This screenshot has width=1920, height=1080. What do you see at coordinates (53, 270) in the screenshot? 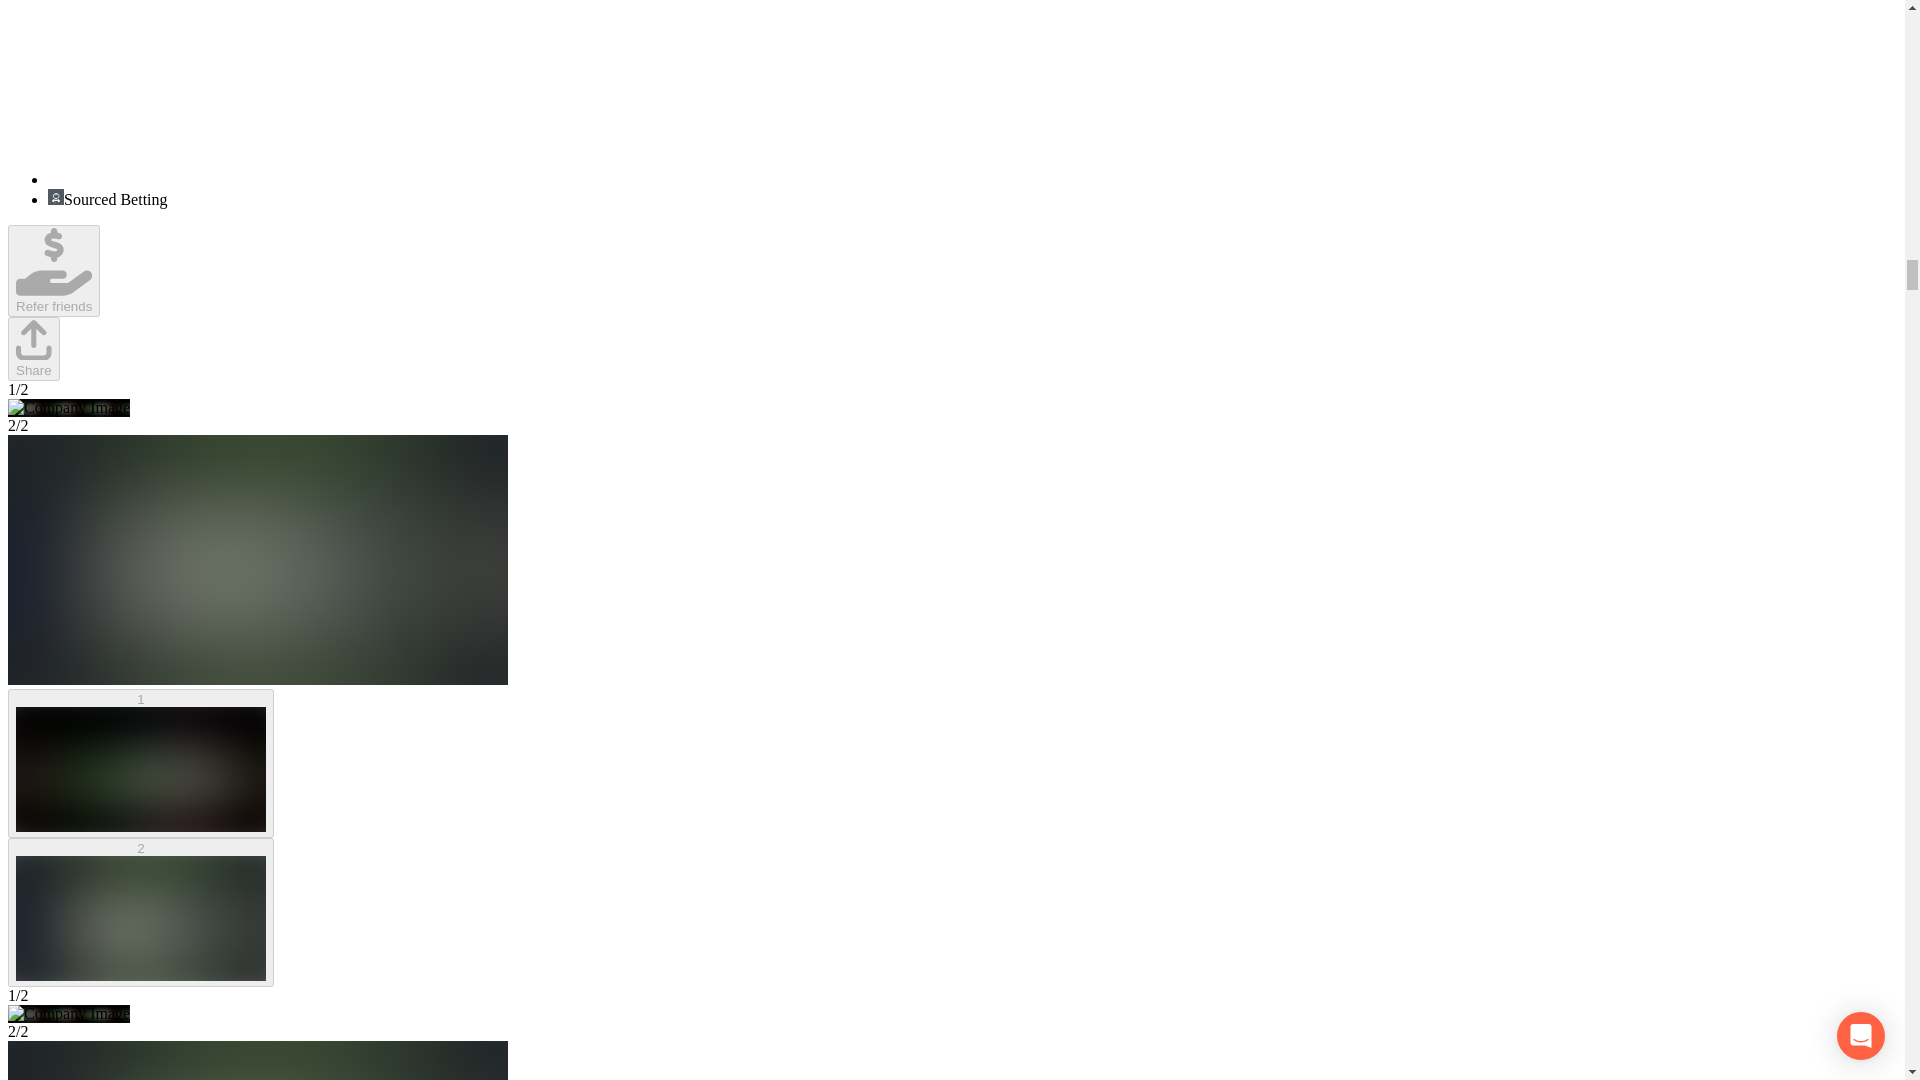
I see `Refer friends` at bounding box center [53, 270].